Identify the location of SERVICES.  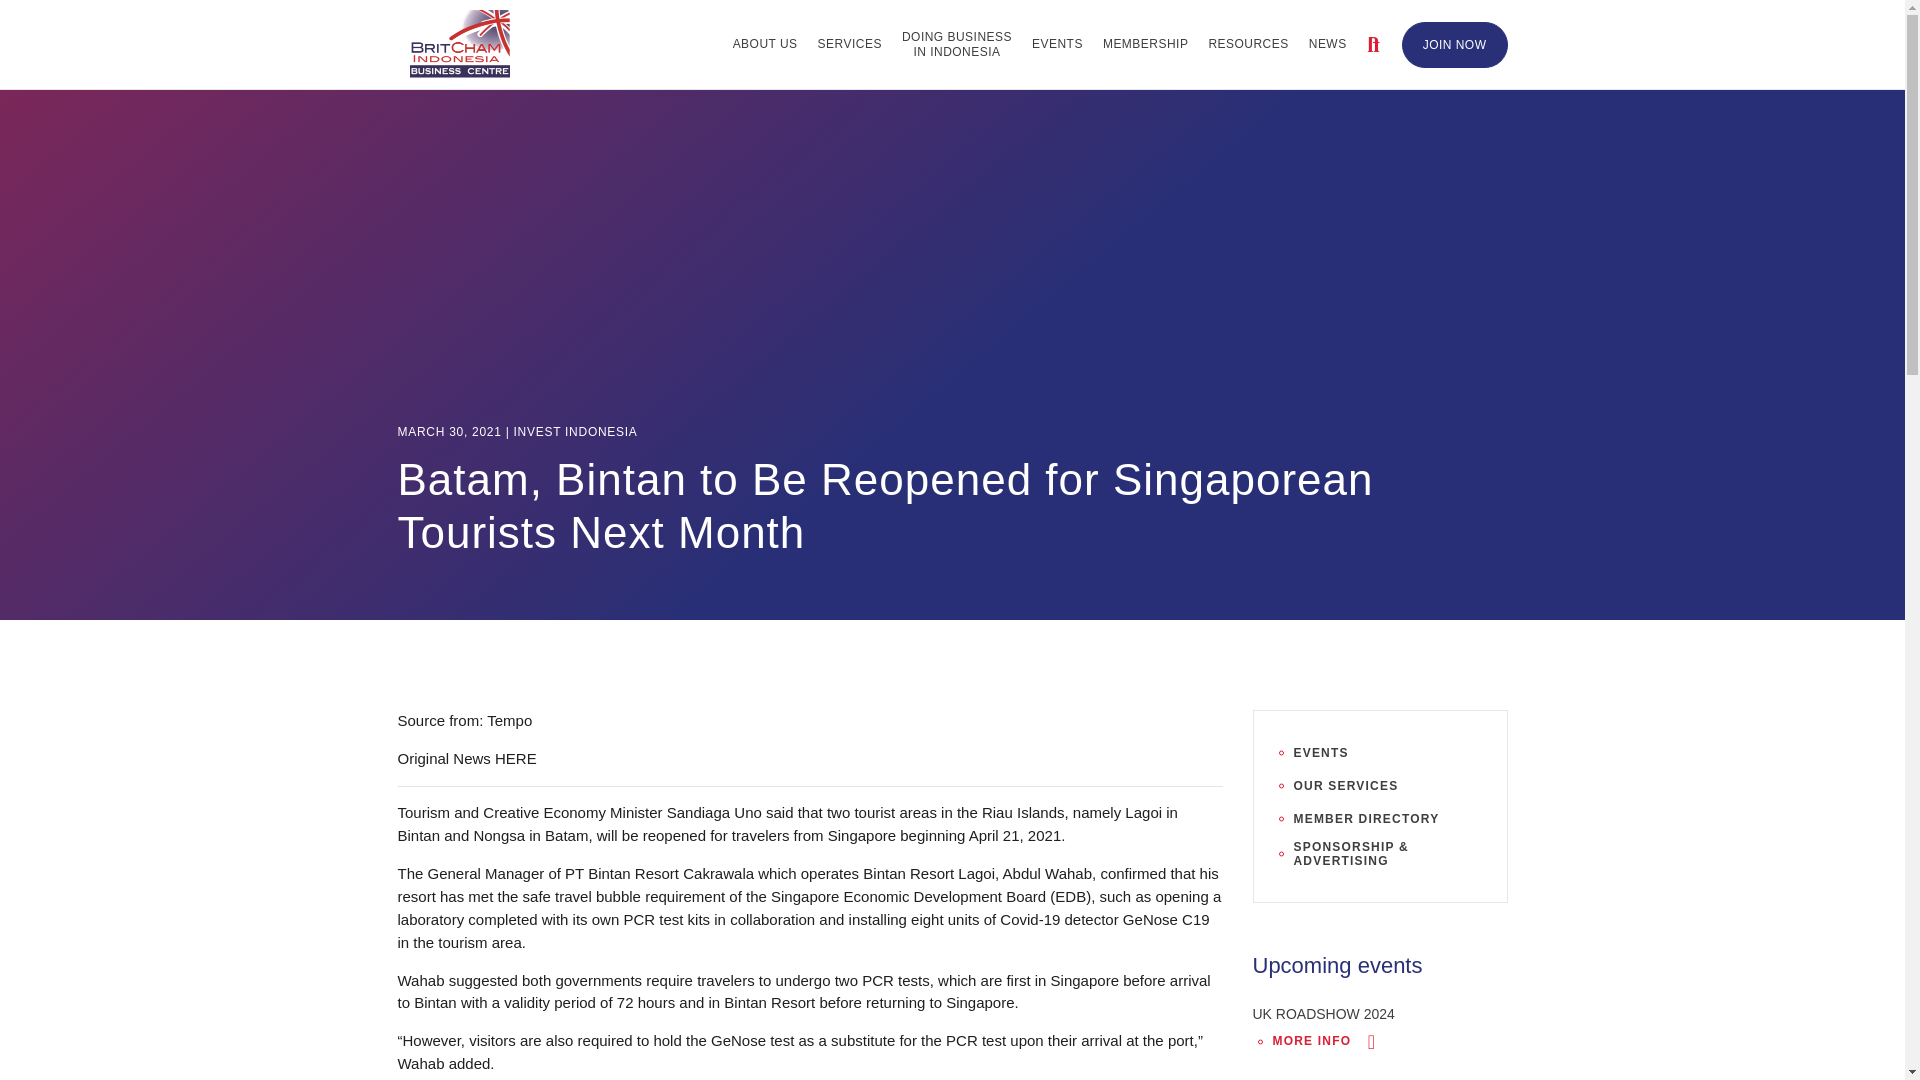
(850, 44).